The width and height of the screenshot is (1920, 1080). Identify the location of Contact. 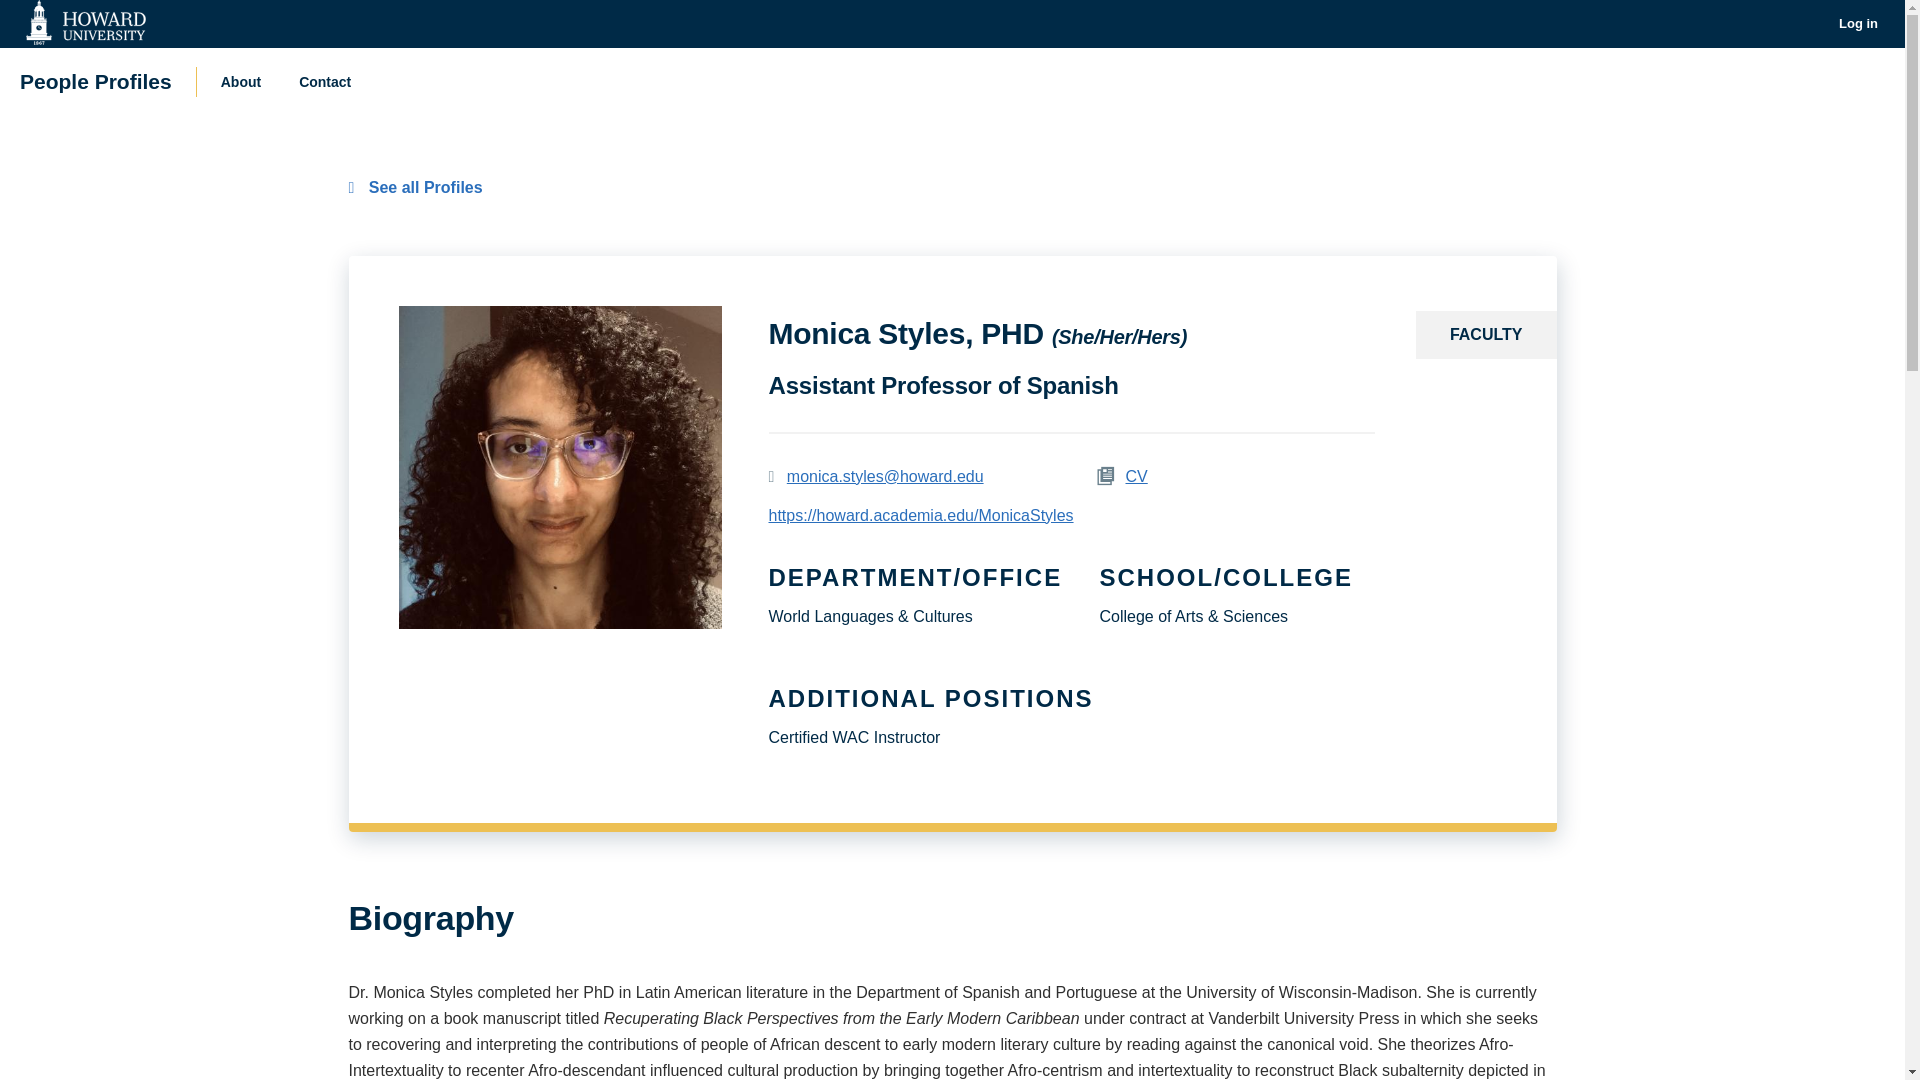
(325, 81).